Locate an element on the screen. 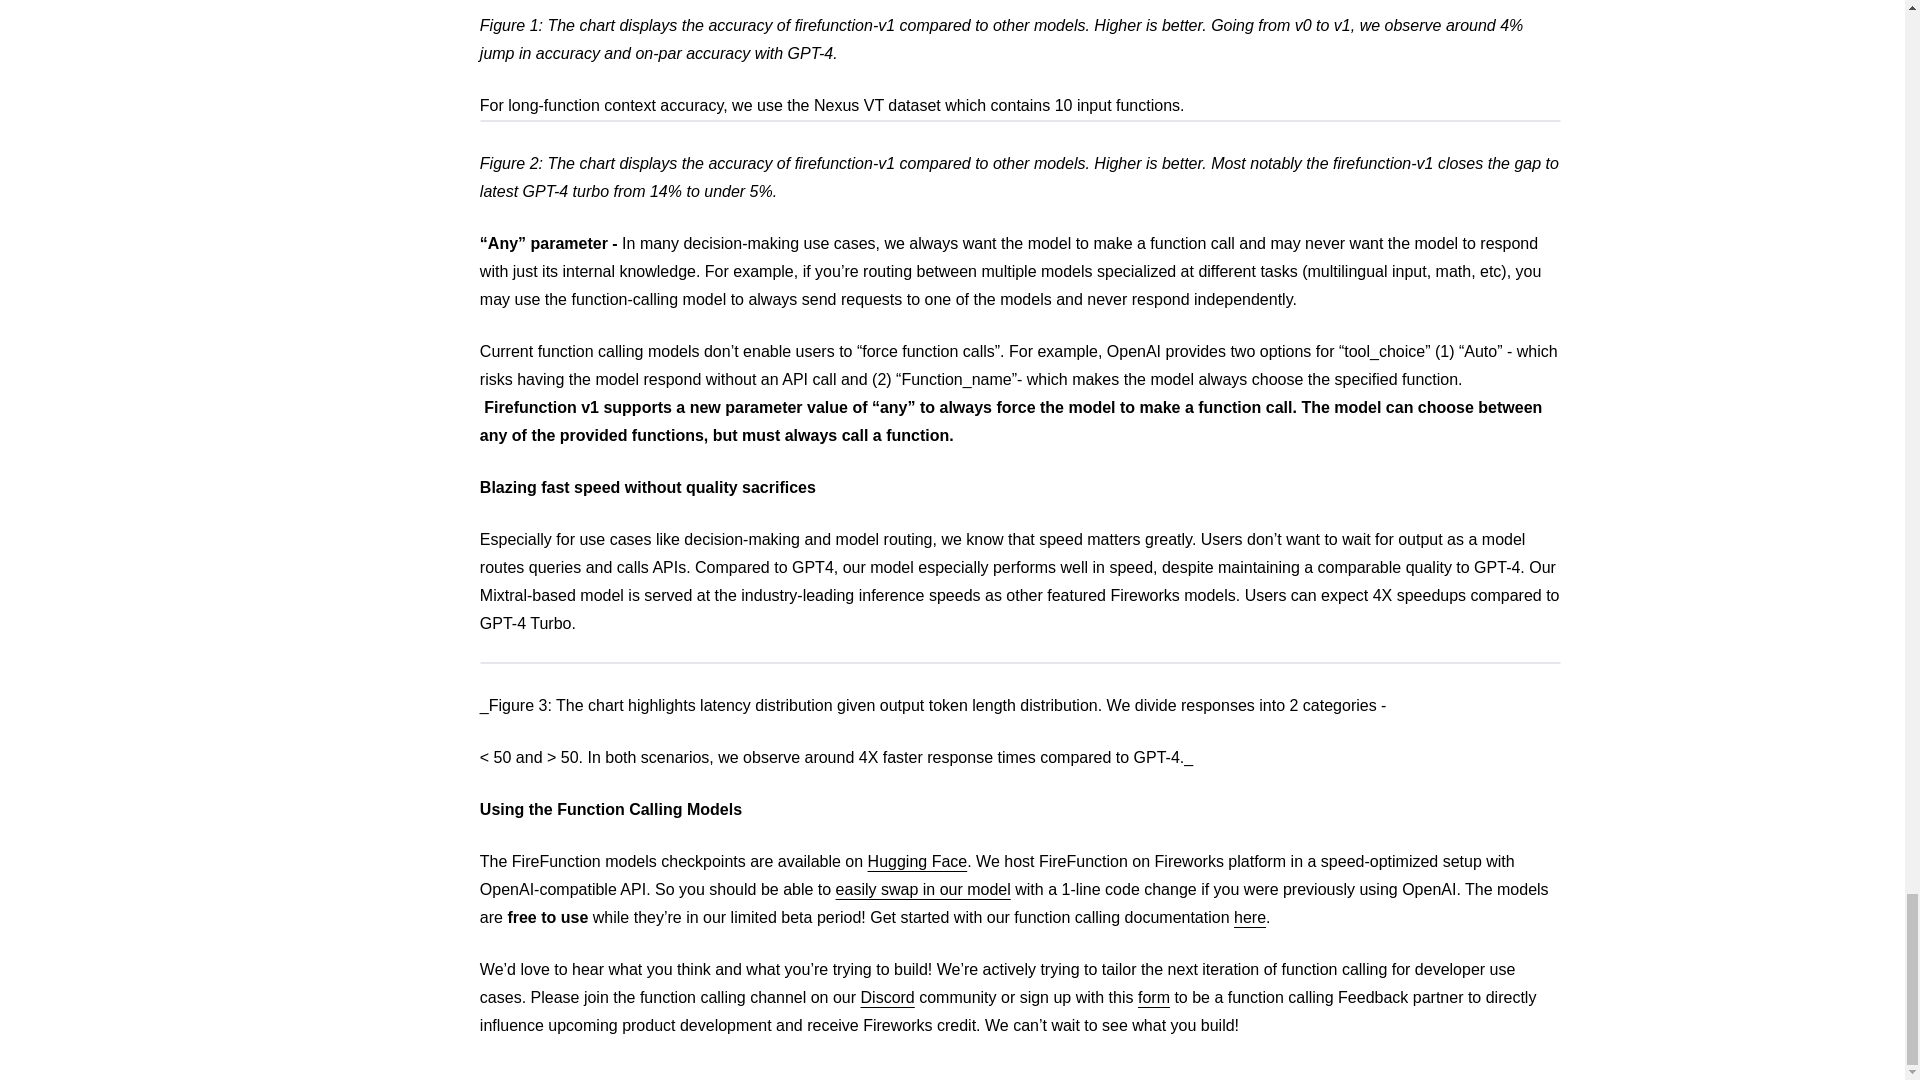 This screenshot has height=1080, width=1920. Hugging Face is located at coordinates (917, 862).